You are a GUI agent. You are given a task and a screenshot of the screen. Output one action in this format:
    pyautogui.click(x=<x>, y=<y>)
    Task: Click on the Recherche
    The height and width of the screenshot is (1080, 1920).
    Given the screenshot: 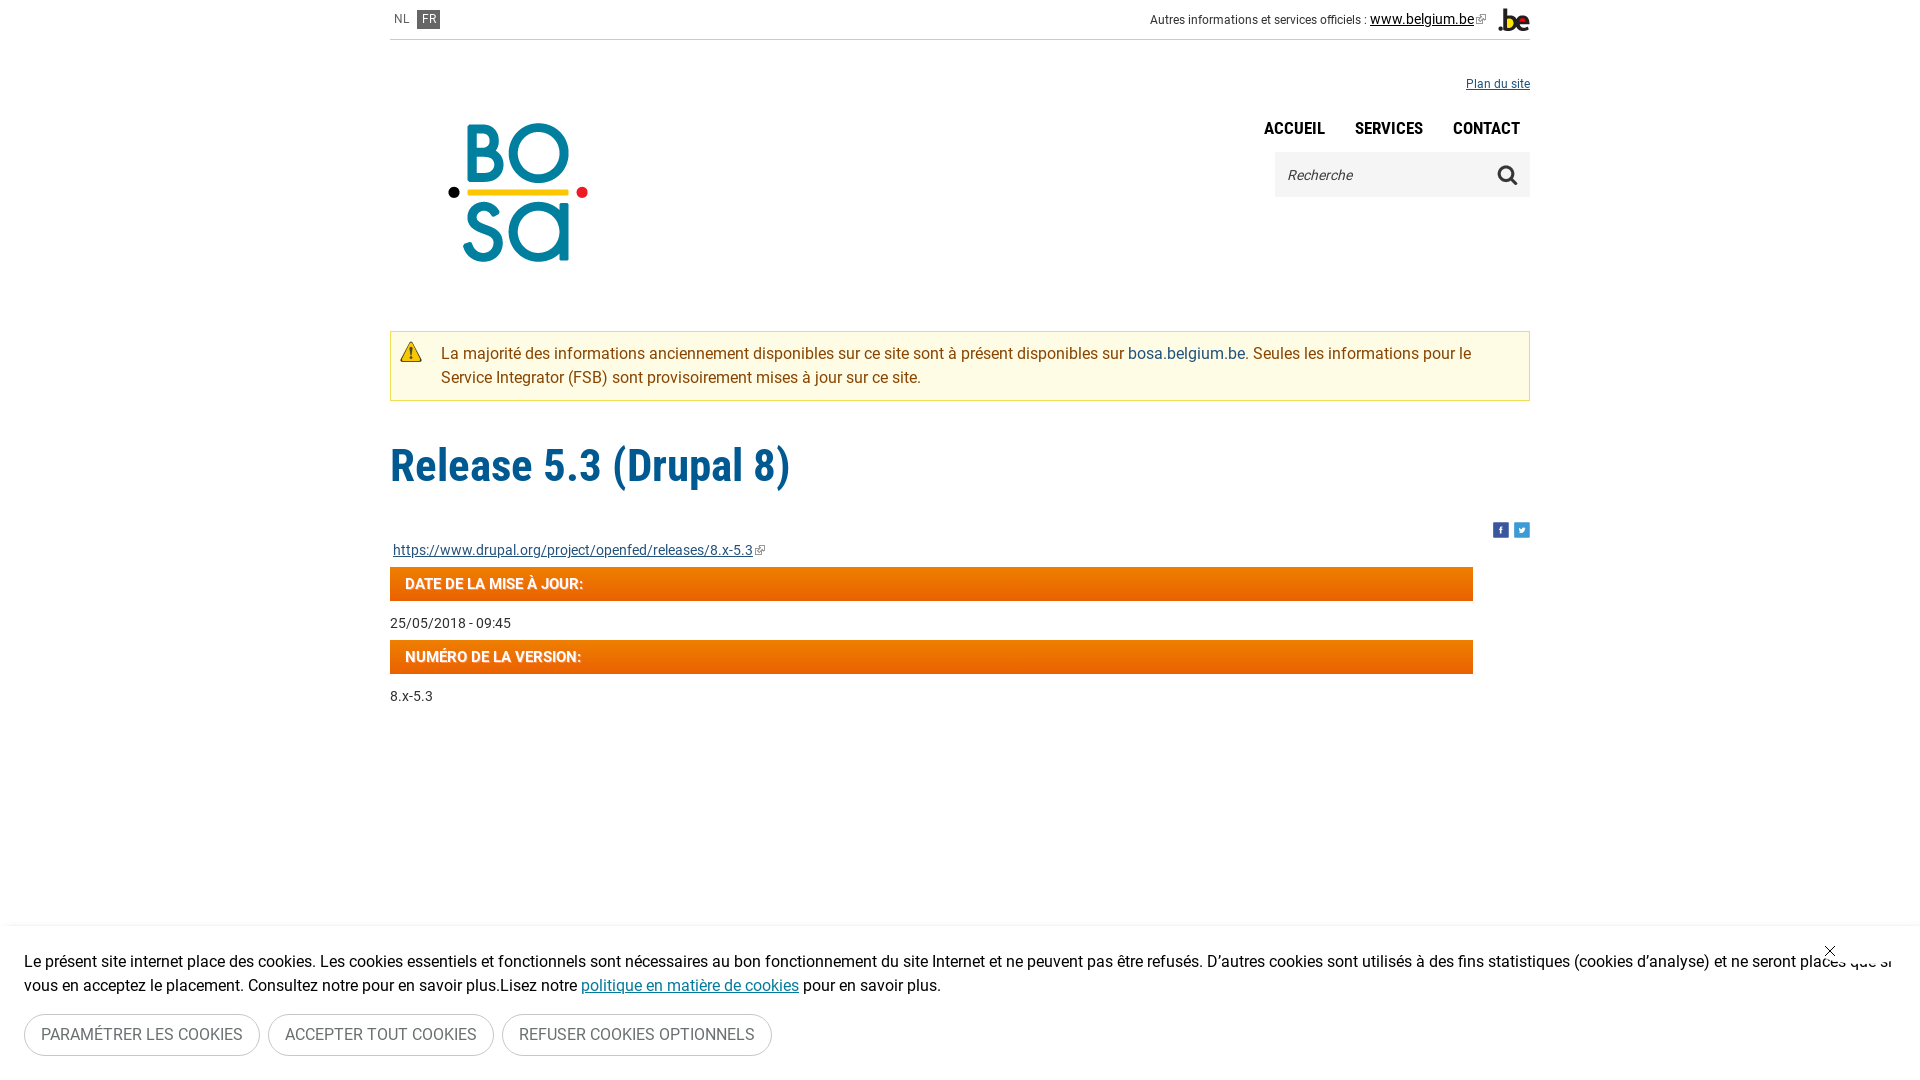 What is the action you would take?
    pyautogui.click(x=1508, y=174)
    